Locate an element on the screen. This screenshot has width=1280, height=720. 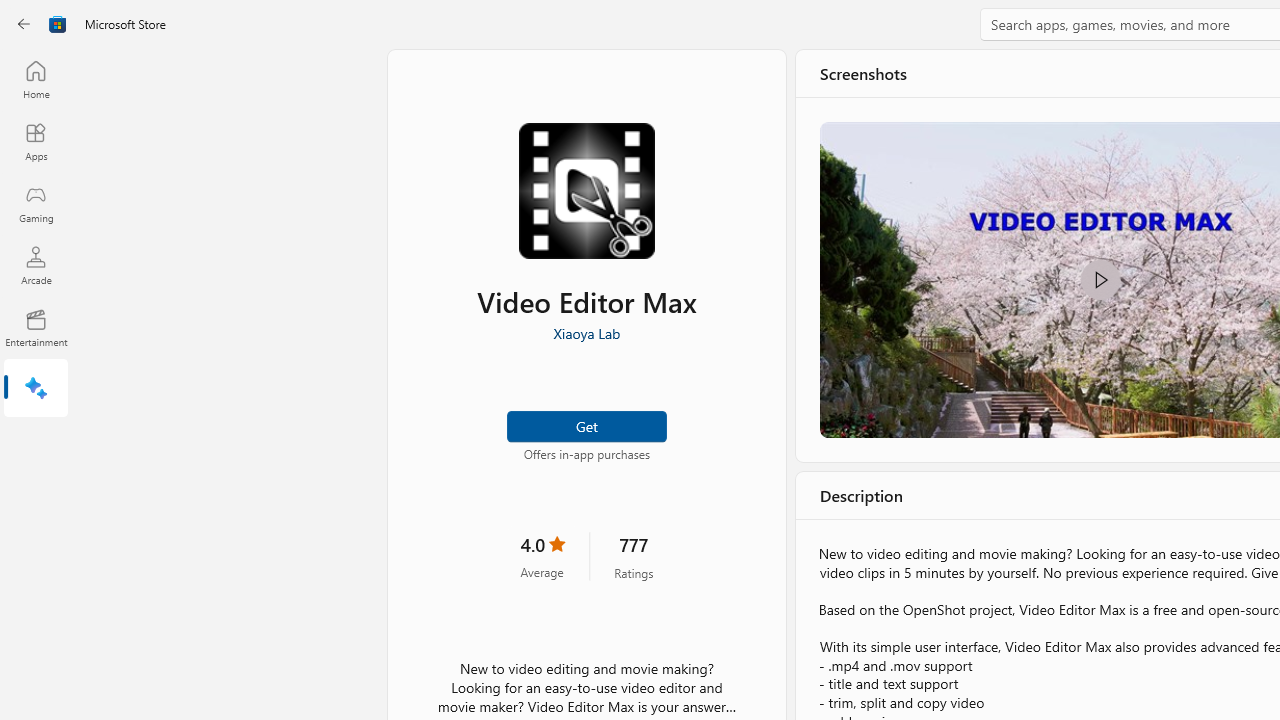
Apps is located at coordinates (36, 141).